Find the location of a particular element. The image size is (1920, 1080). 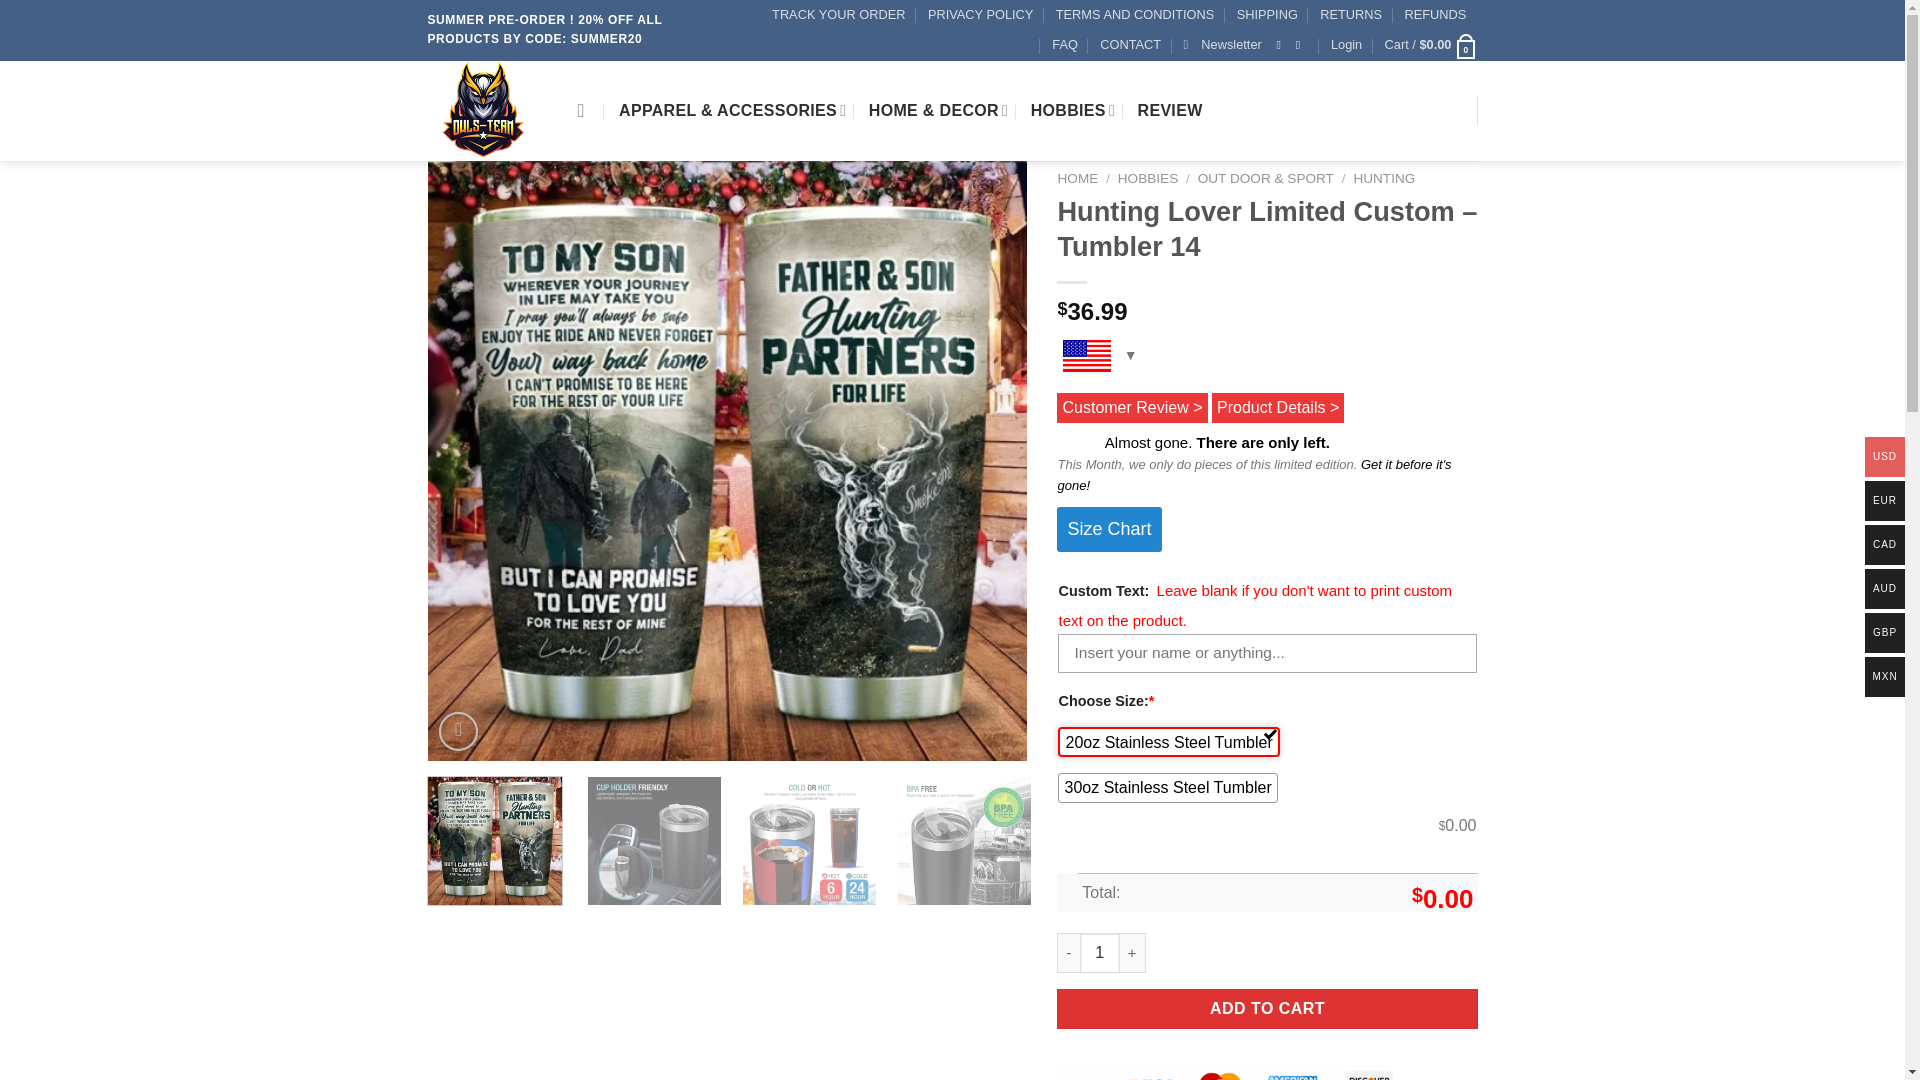

TERMS AND CONDITIONS is located at coordinates (1136, 15).